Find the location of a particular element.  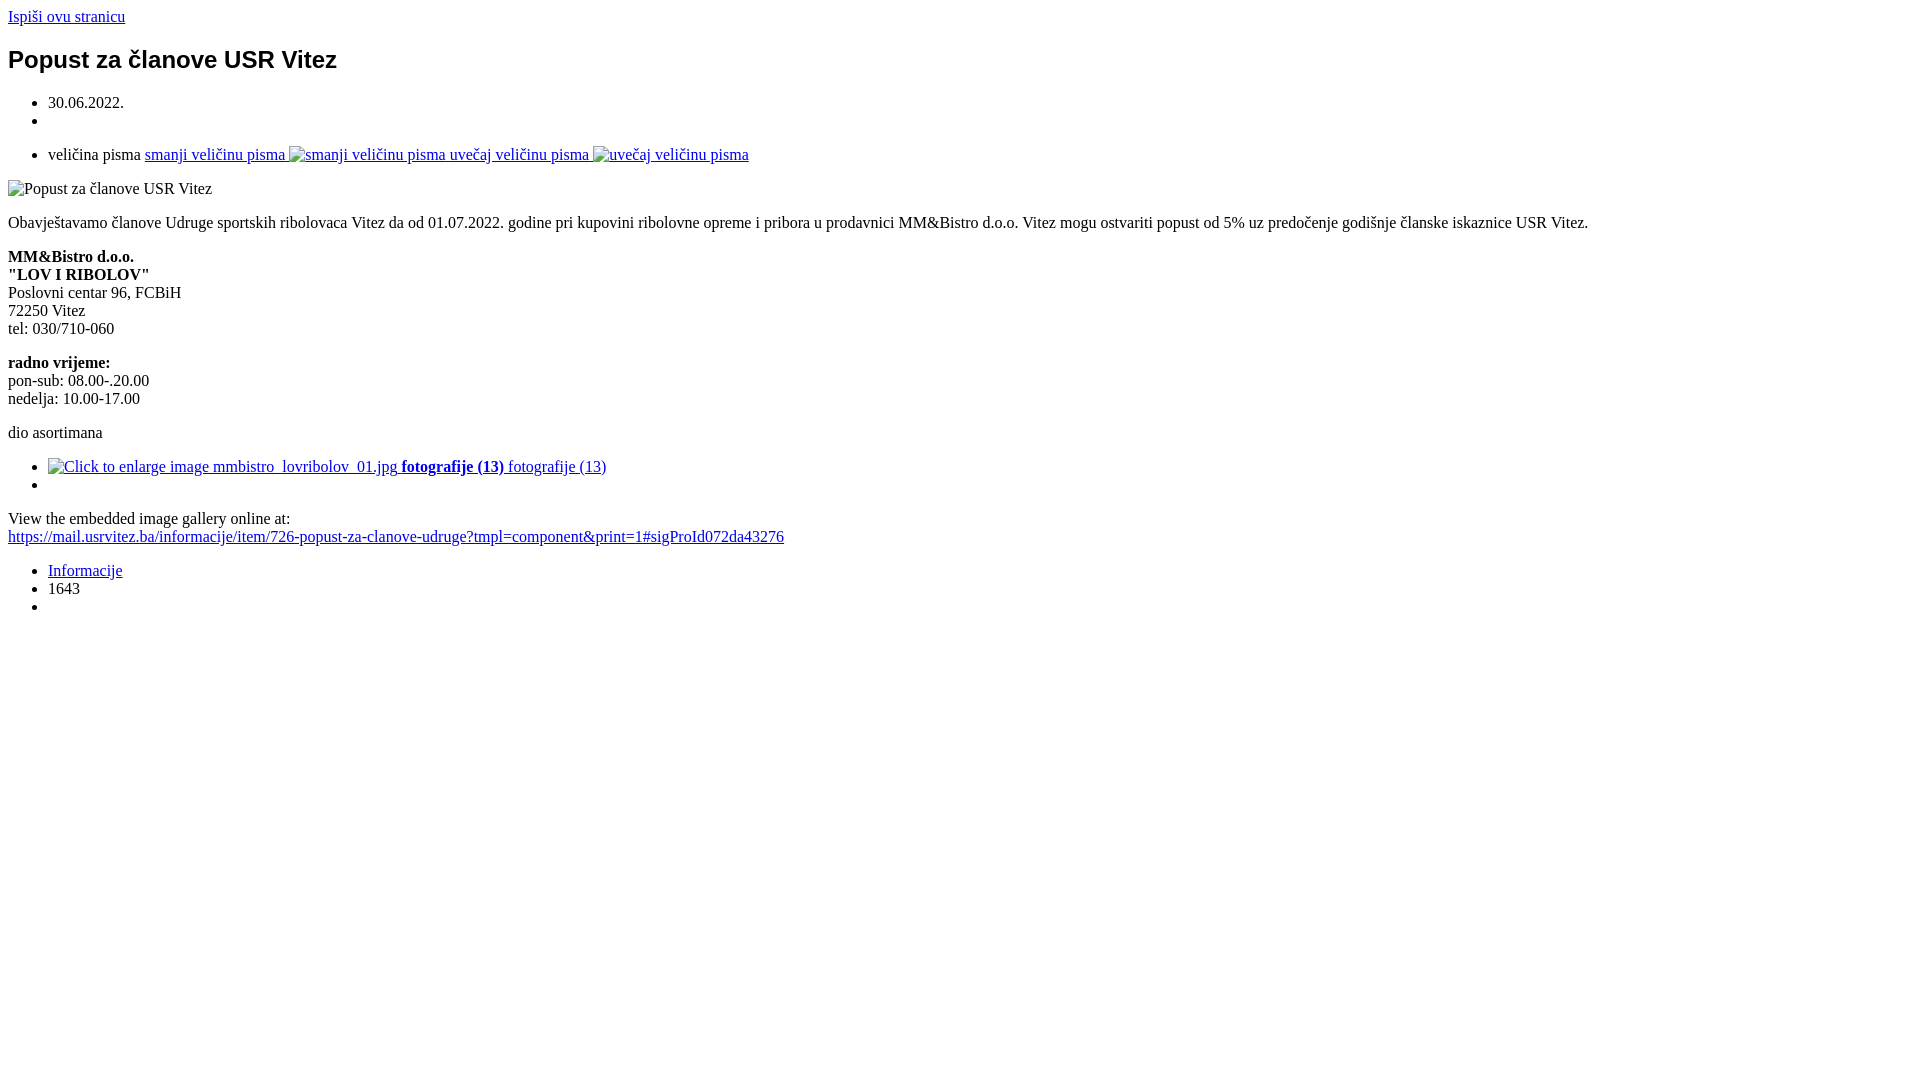

fotografije (13) fotografije (13) is located at coordinates (327, 466).